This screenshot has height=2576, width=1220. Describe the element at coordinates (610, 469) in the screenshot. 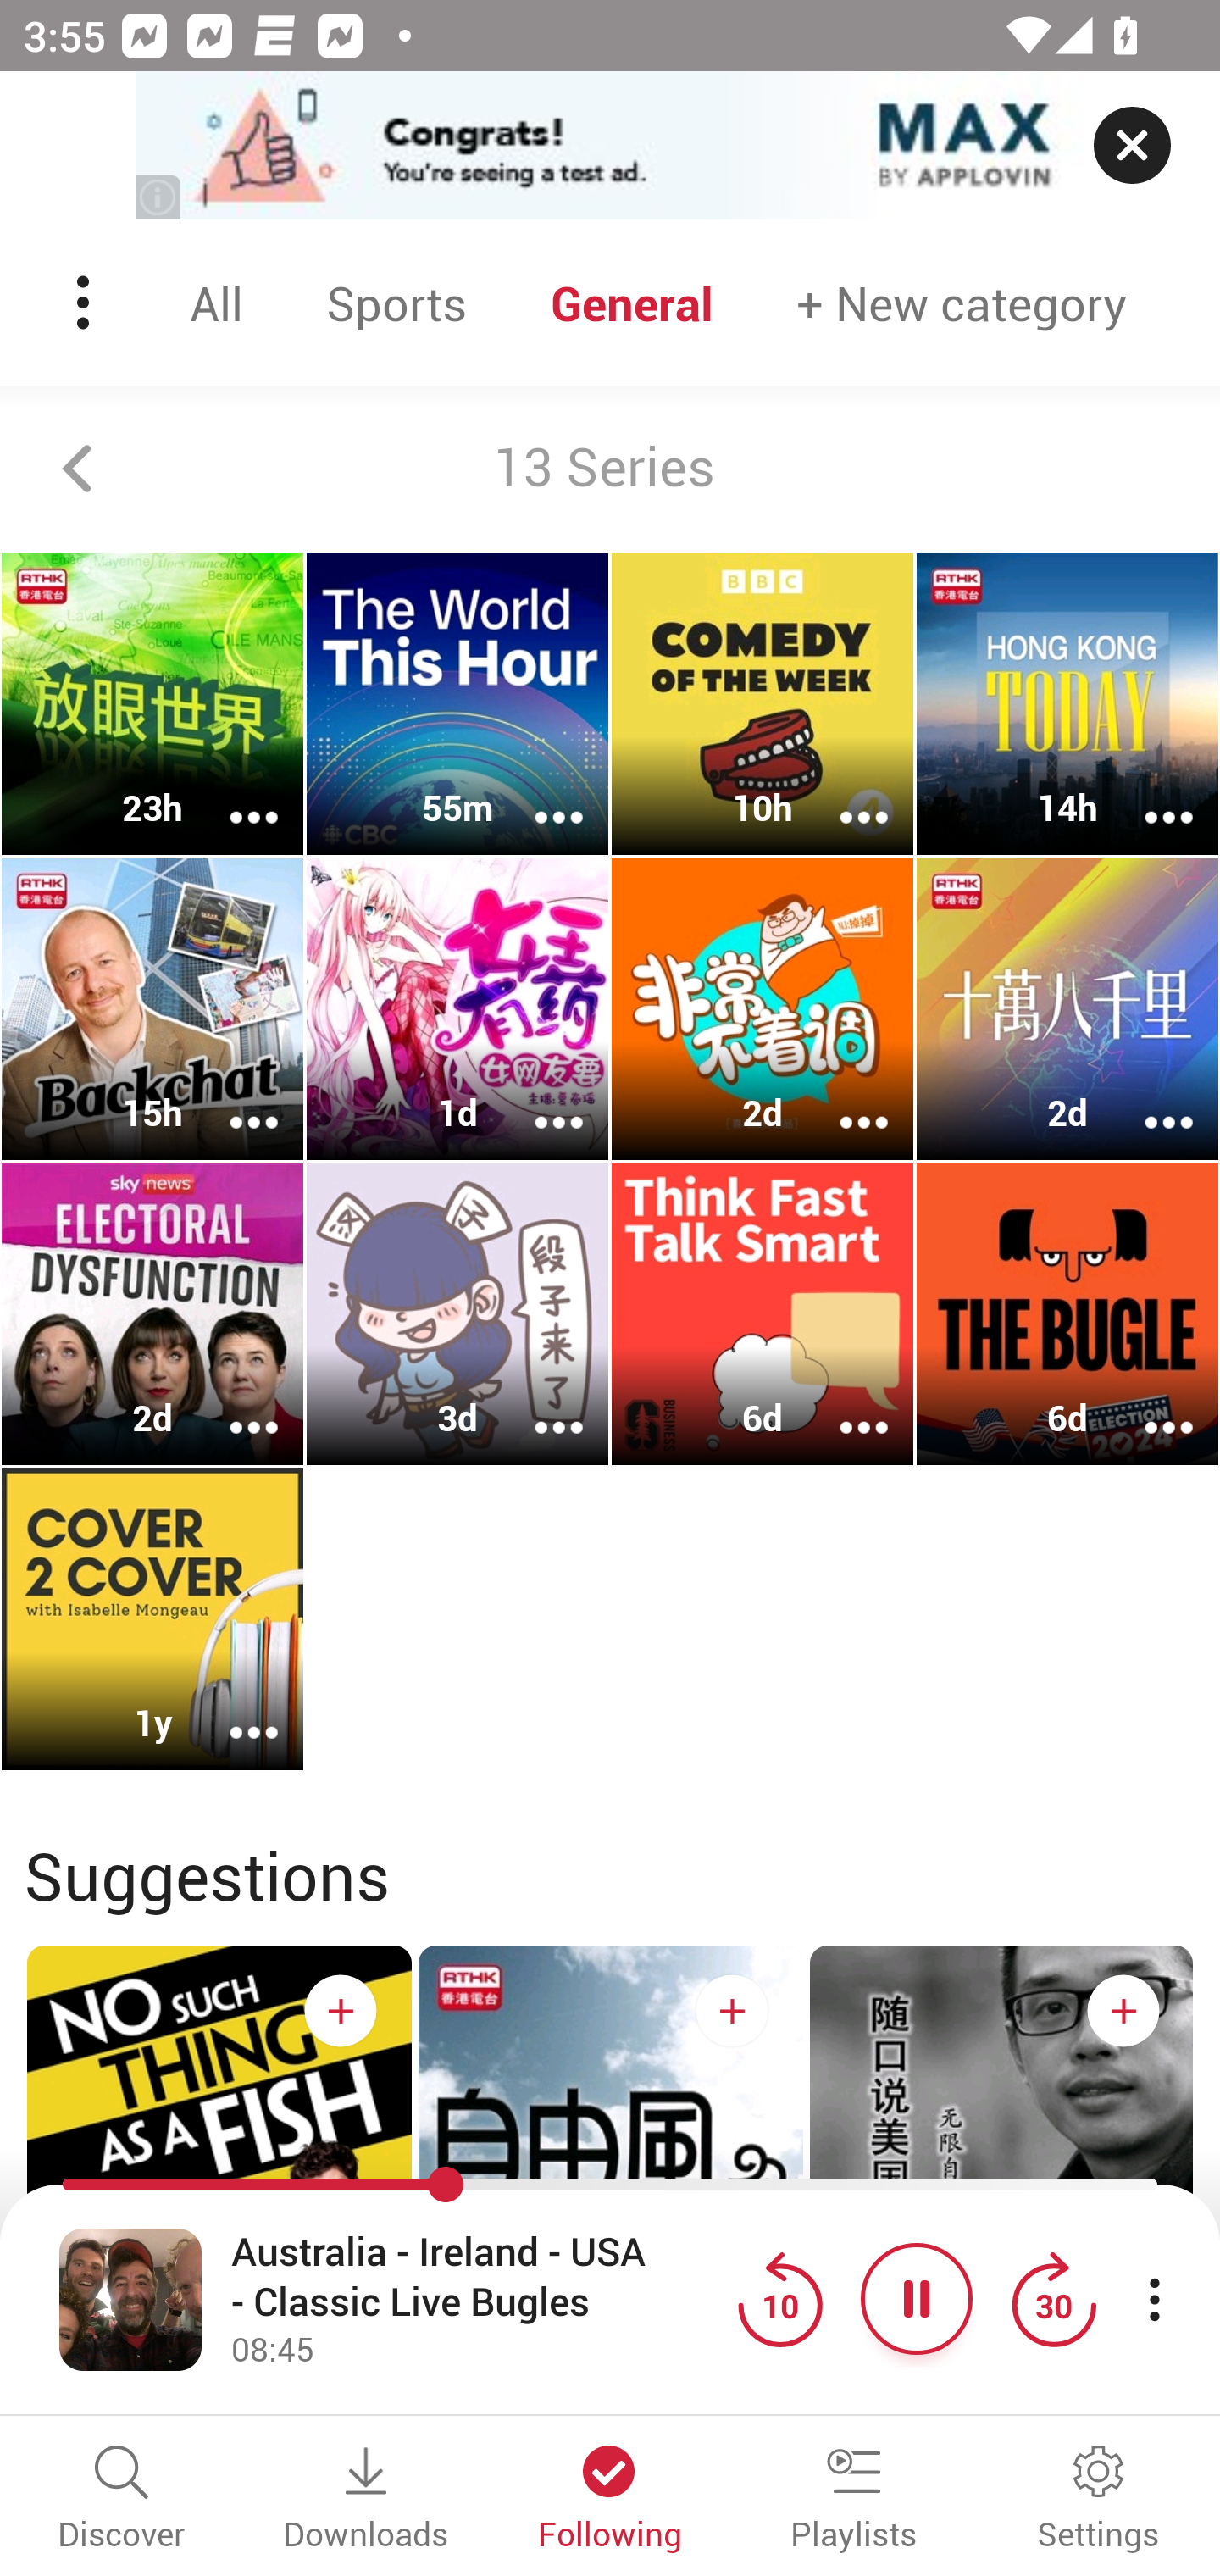

I see `13 Series` at that location.